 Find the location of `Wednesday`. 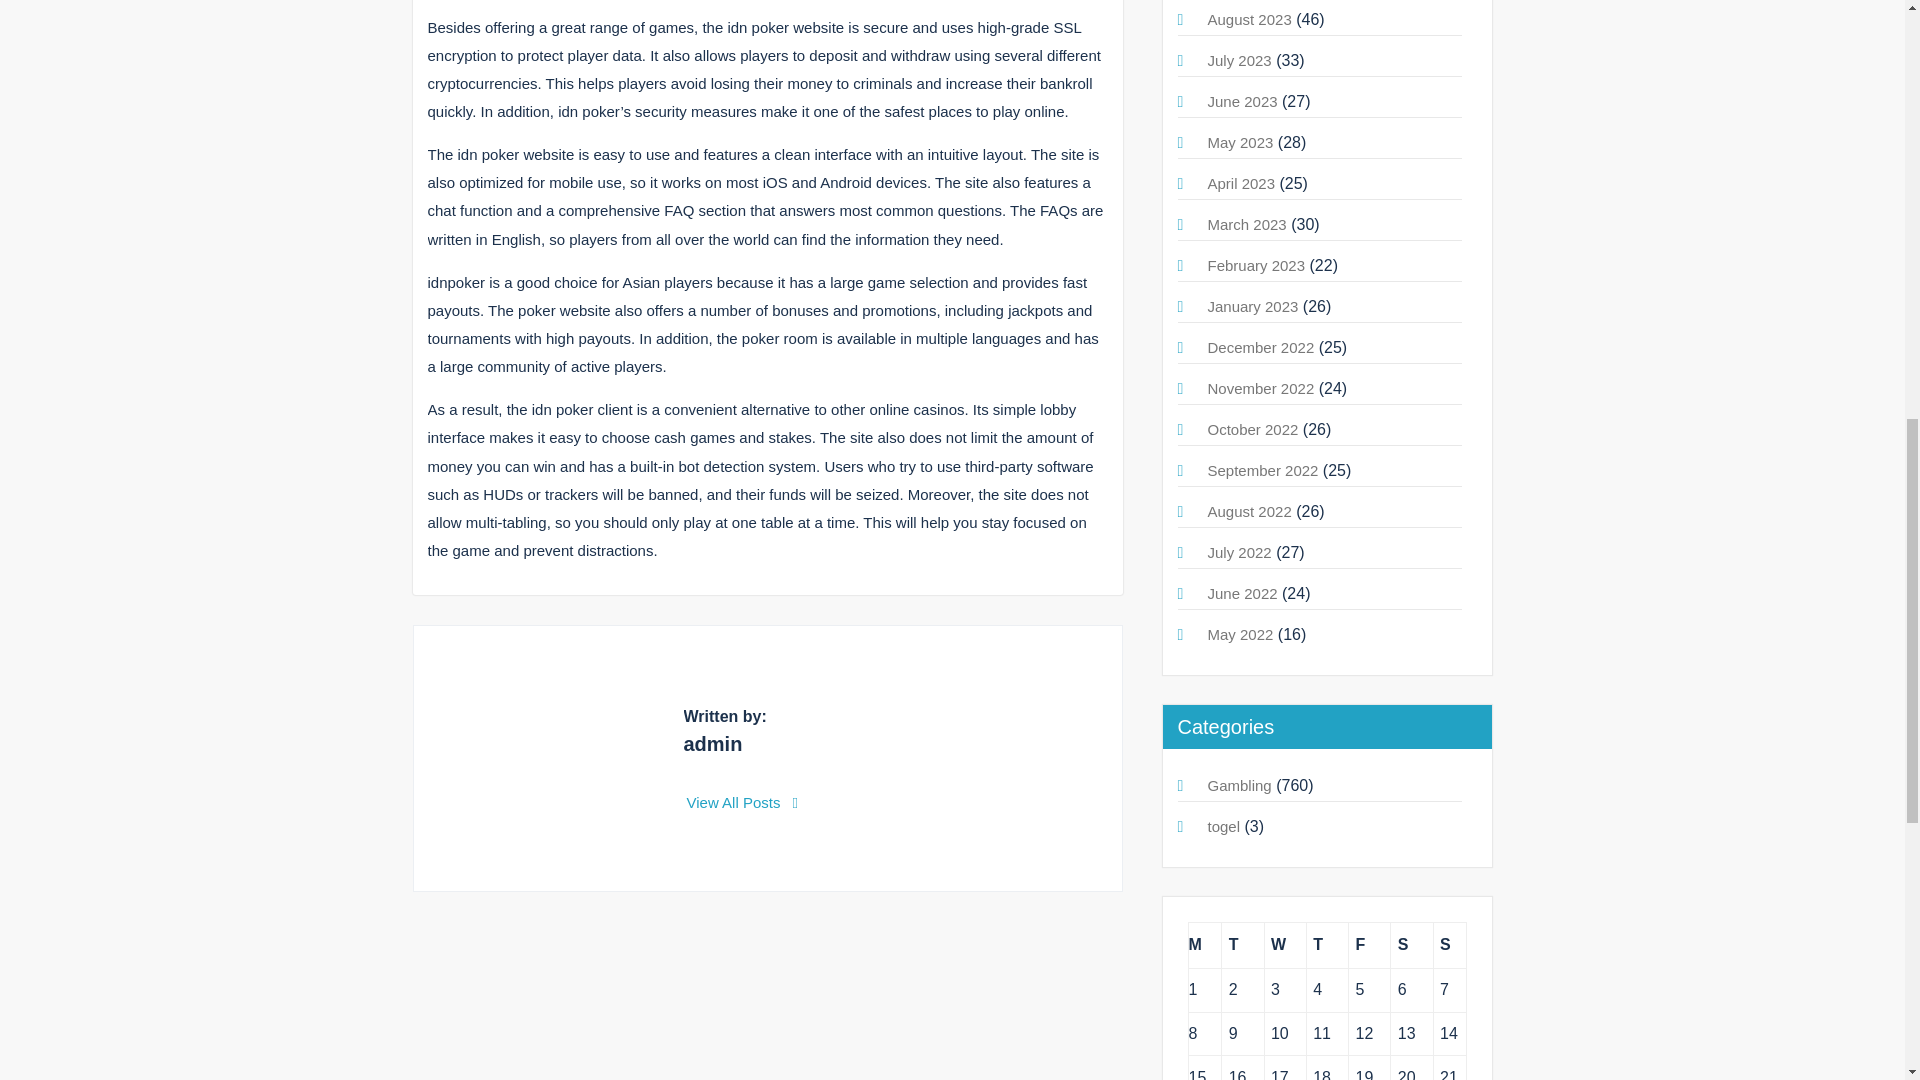

Wednesday is located at coordinates (1284, 945).